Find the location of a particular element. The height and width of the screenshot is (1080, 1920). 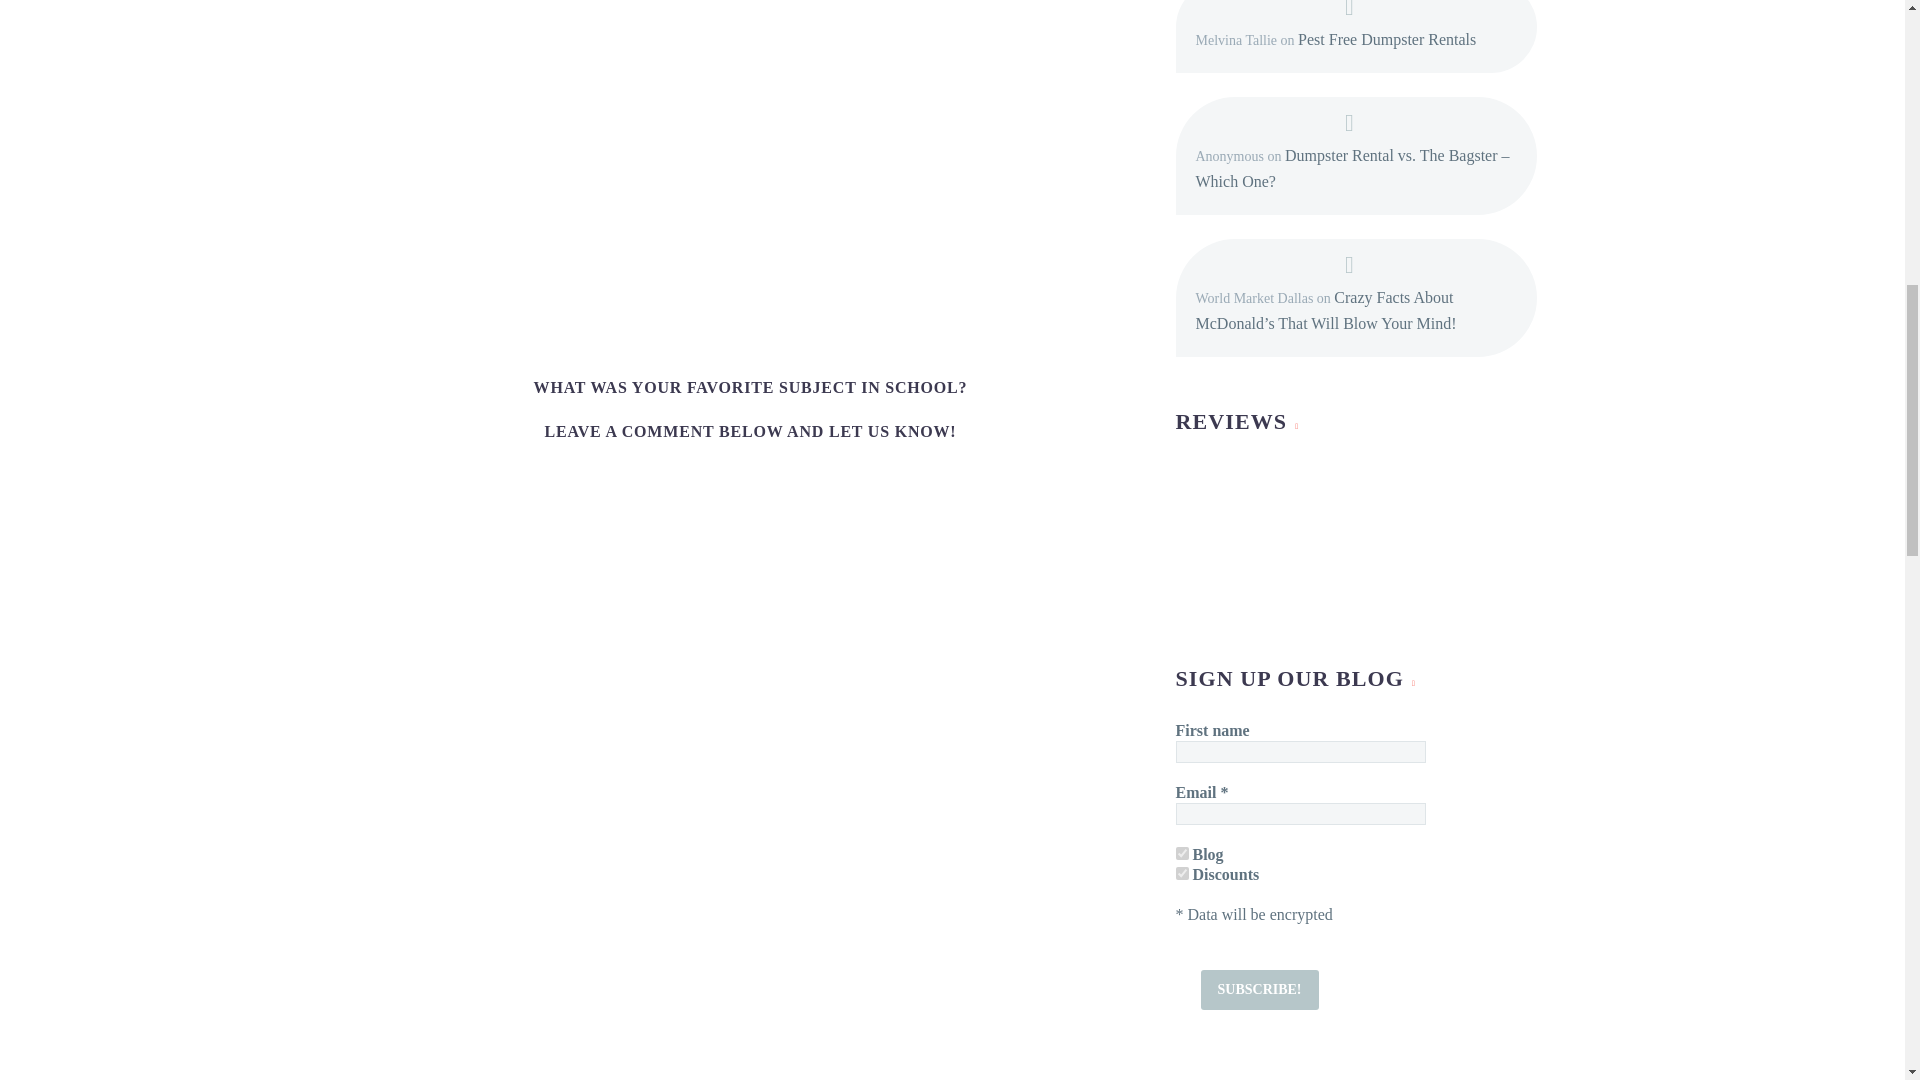

4 is located at coordinates (1182, 852).